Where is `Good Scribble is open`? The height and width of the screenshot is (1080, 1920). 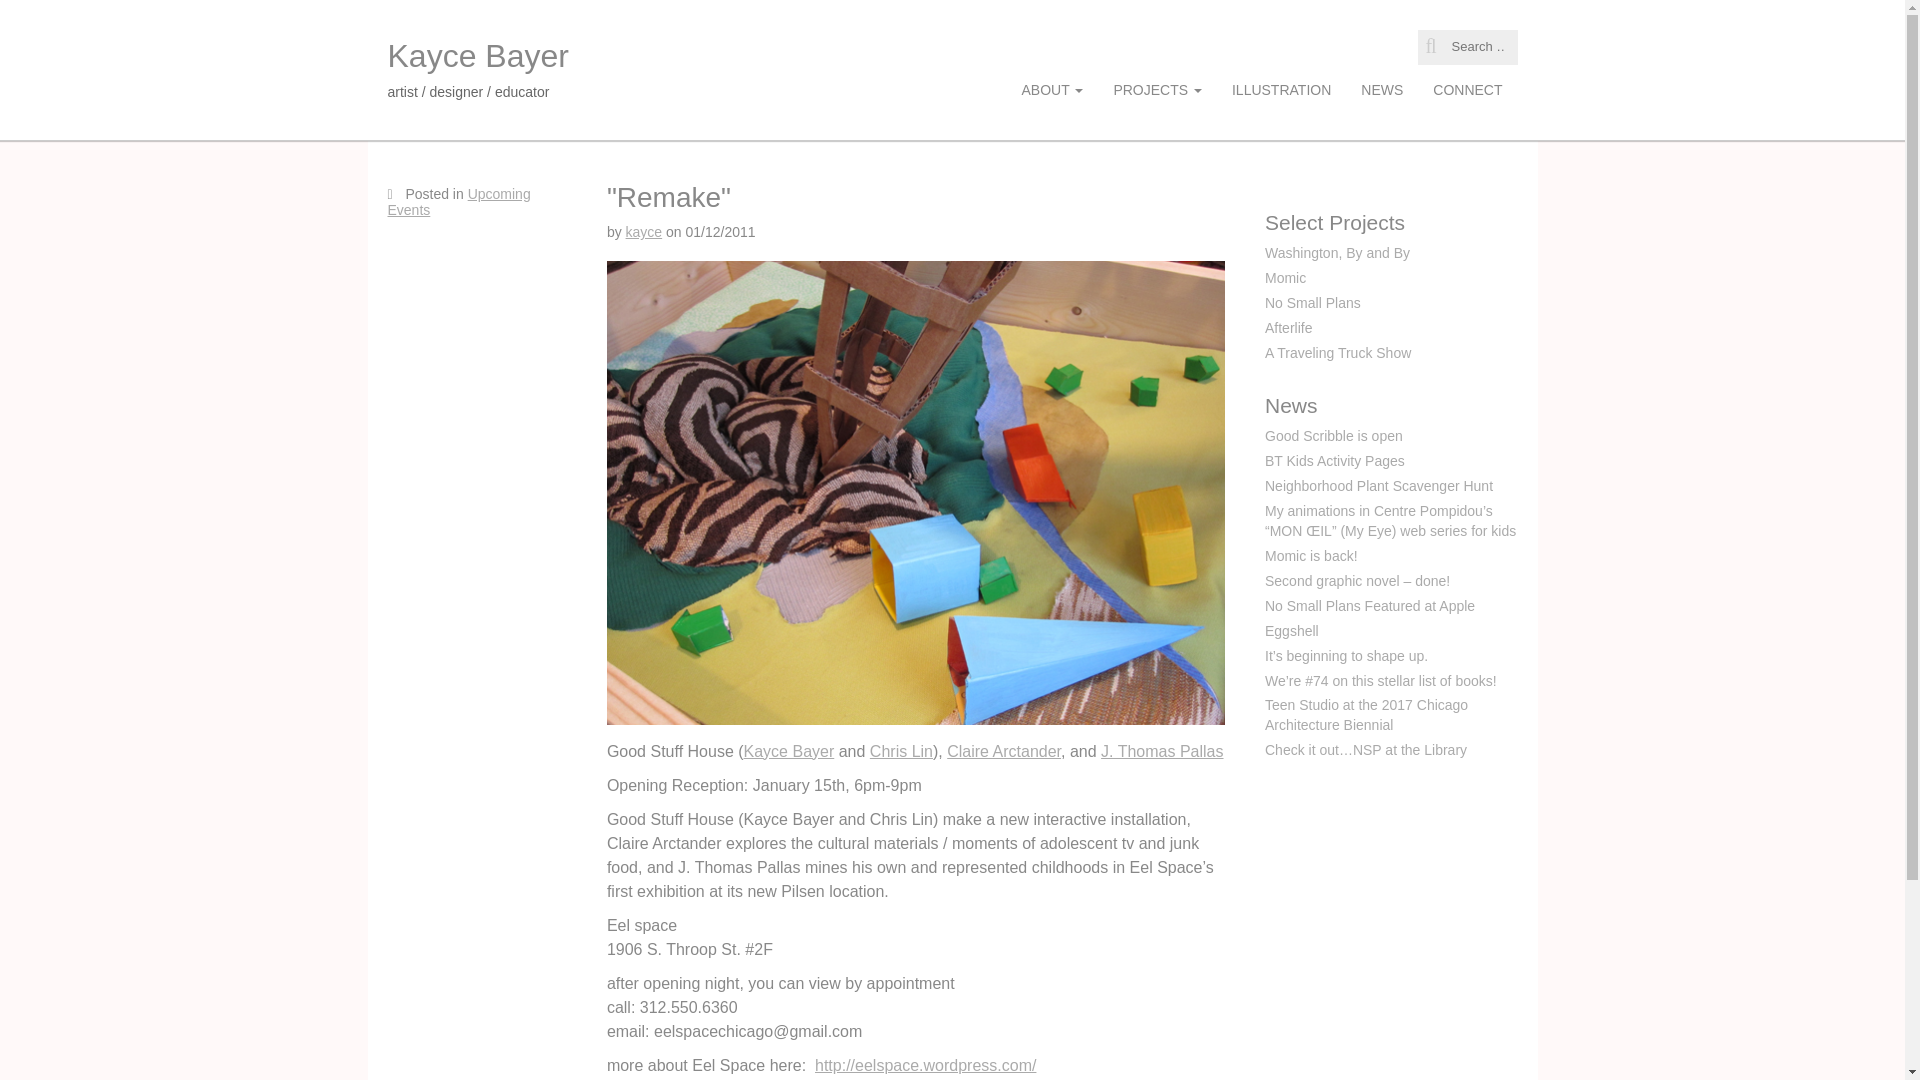 Good Scribble is open is located at coordinates (1334, 435).